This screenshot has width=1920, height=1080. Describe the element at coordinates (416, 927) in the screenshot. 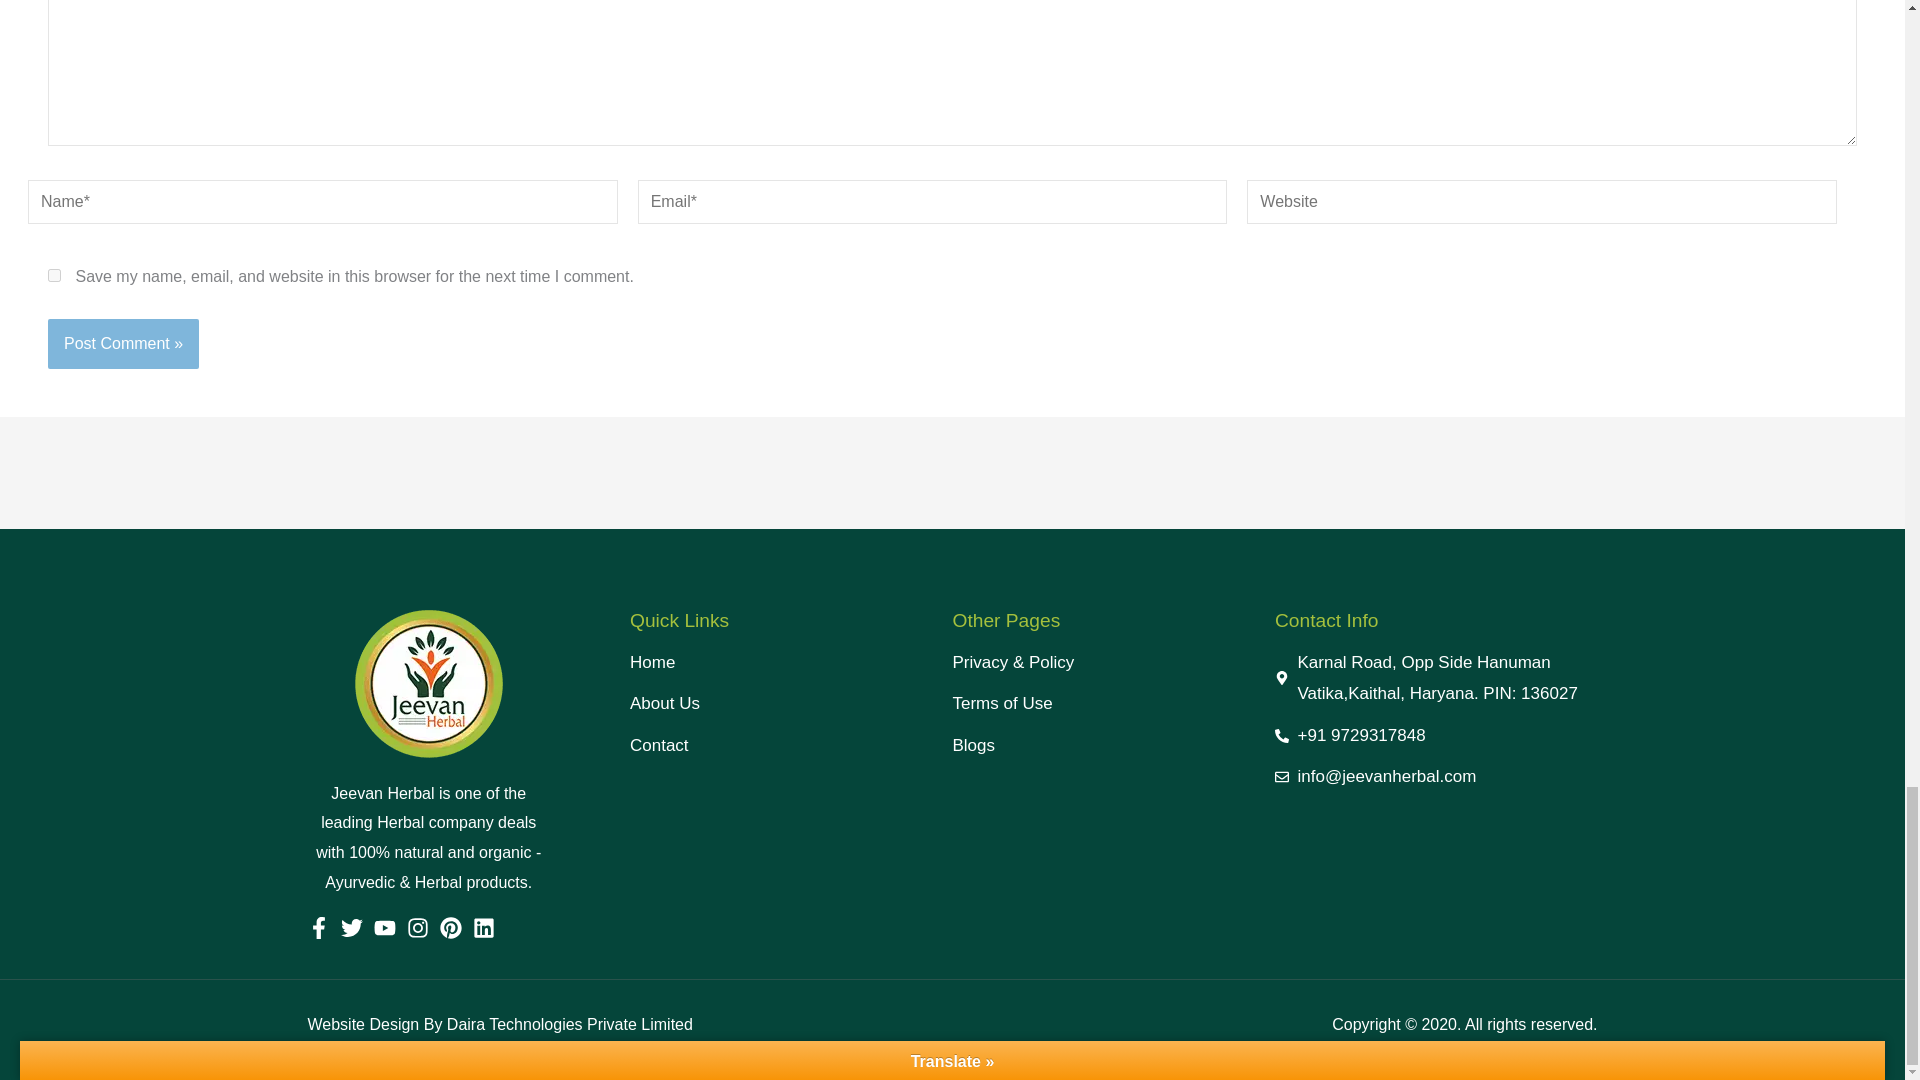

I see `Instagram` at that location.